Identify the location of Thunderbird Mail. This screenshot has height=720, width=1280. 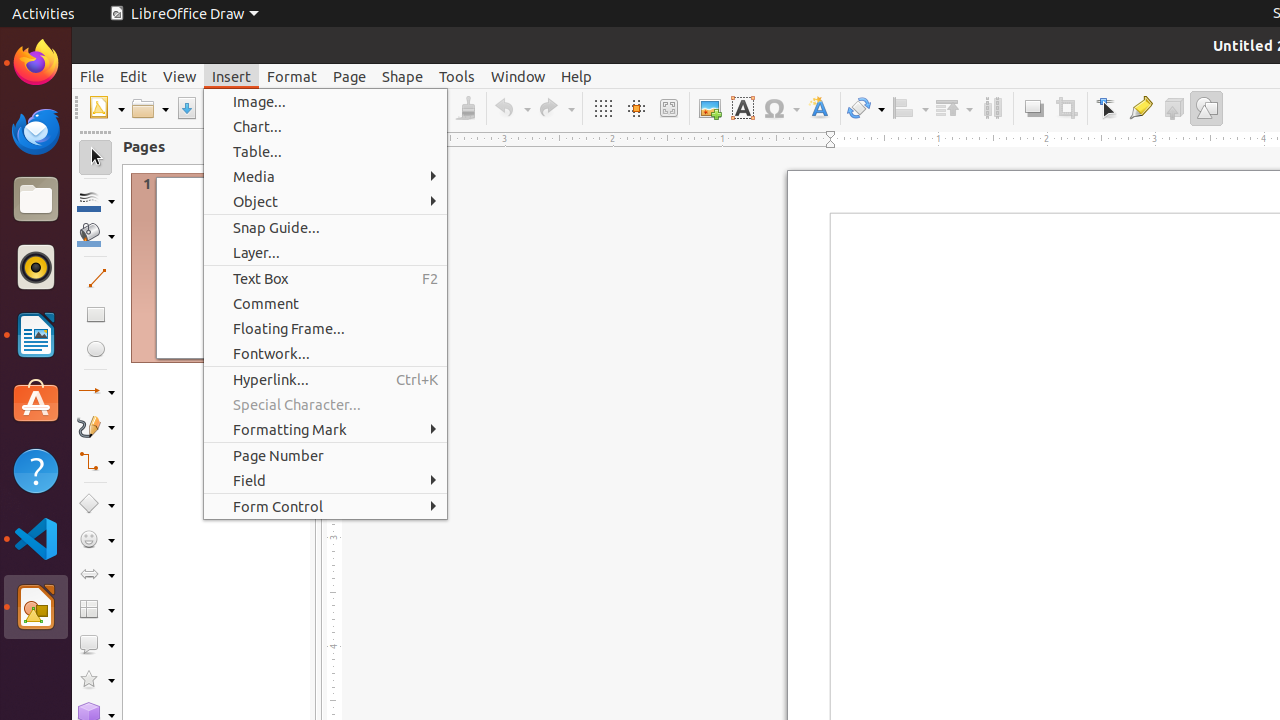
(36, 131).